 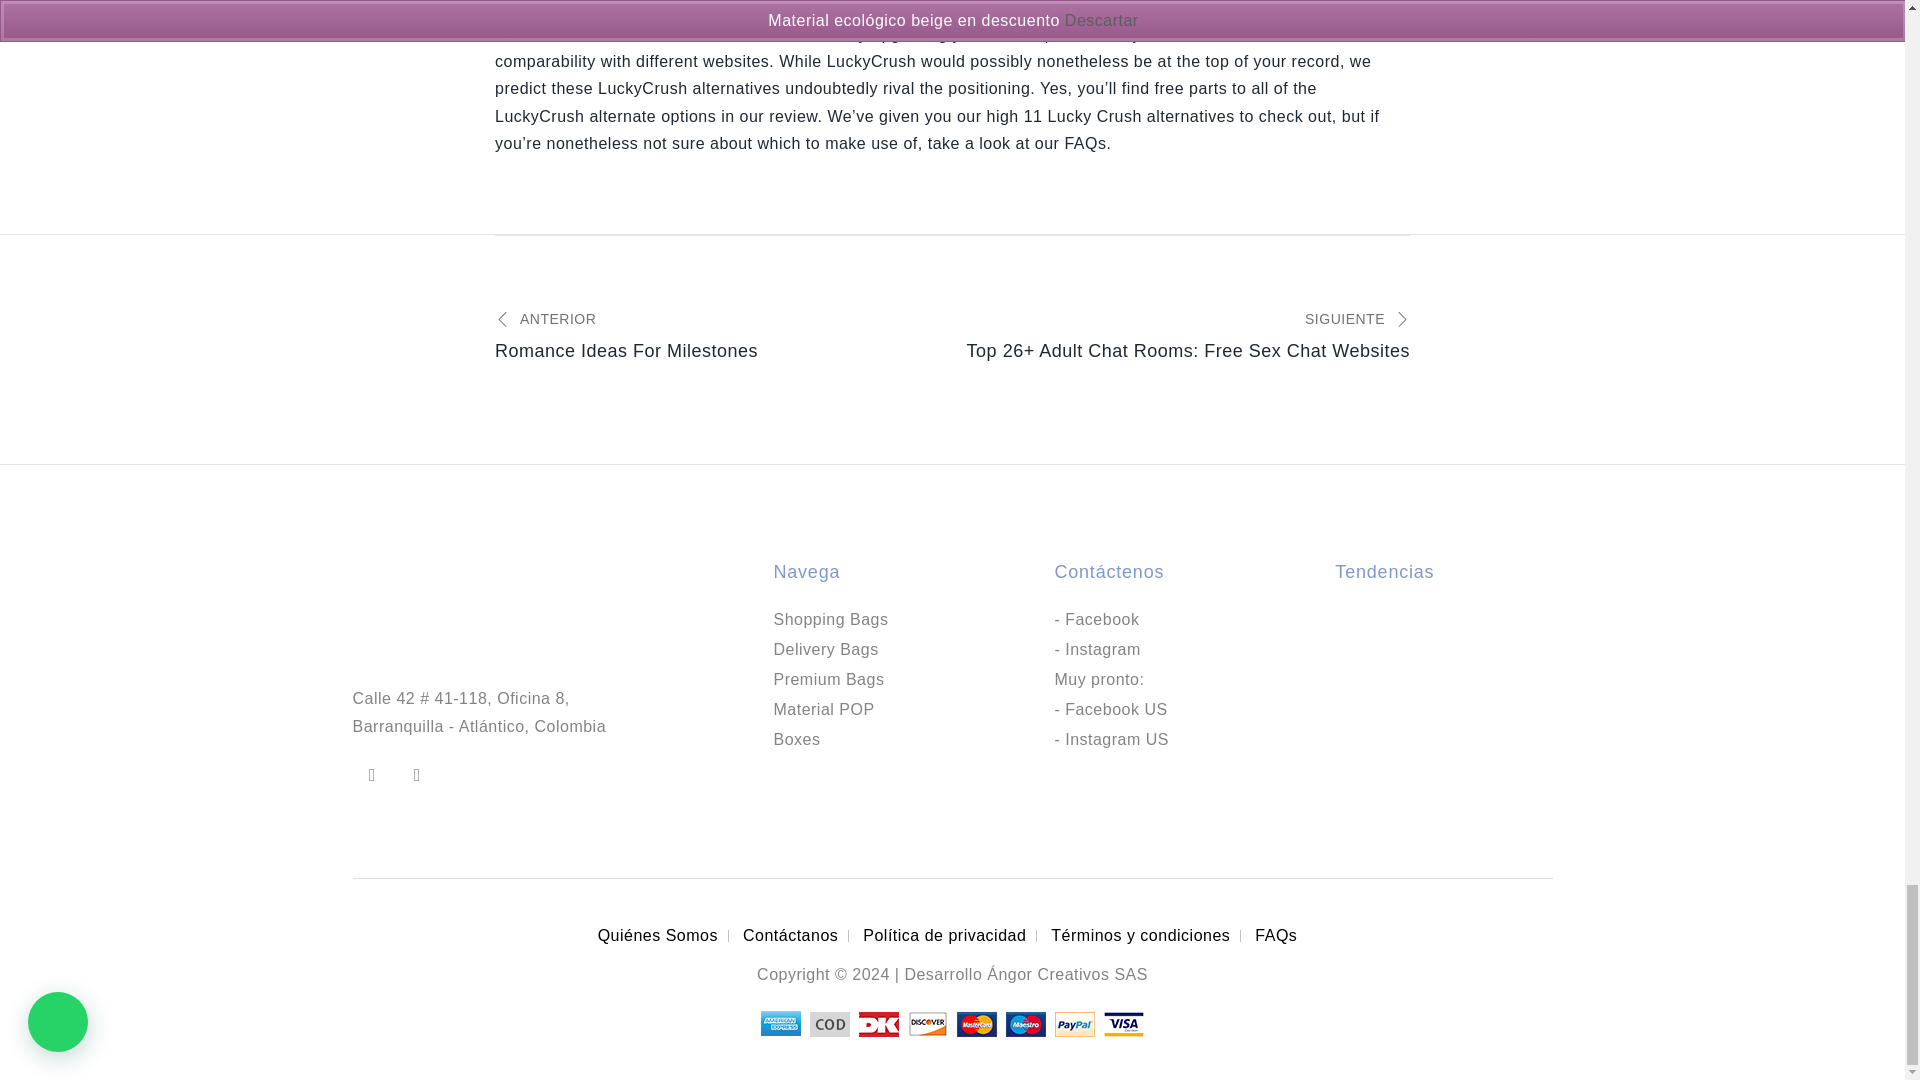 I want to click on Facebook, so click(x=372, y=774).